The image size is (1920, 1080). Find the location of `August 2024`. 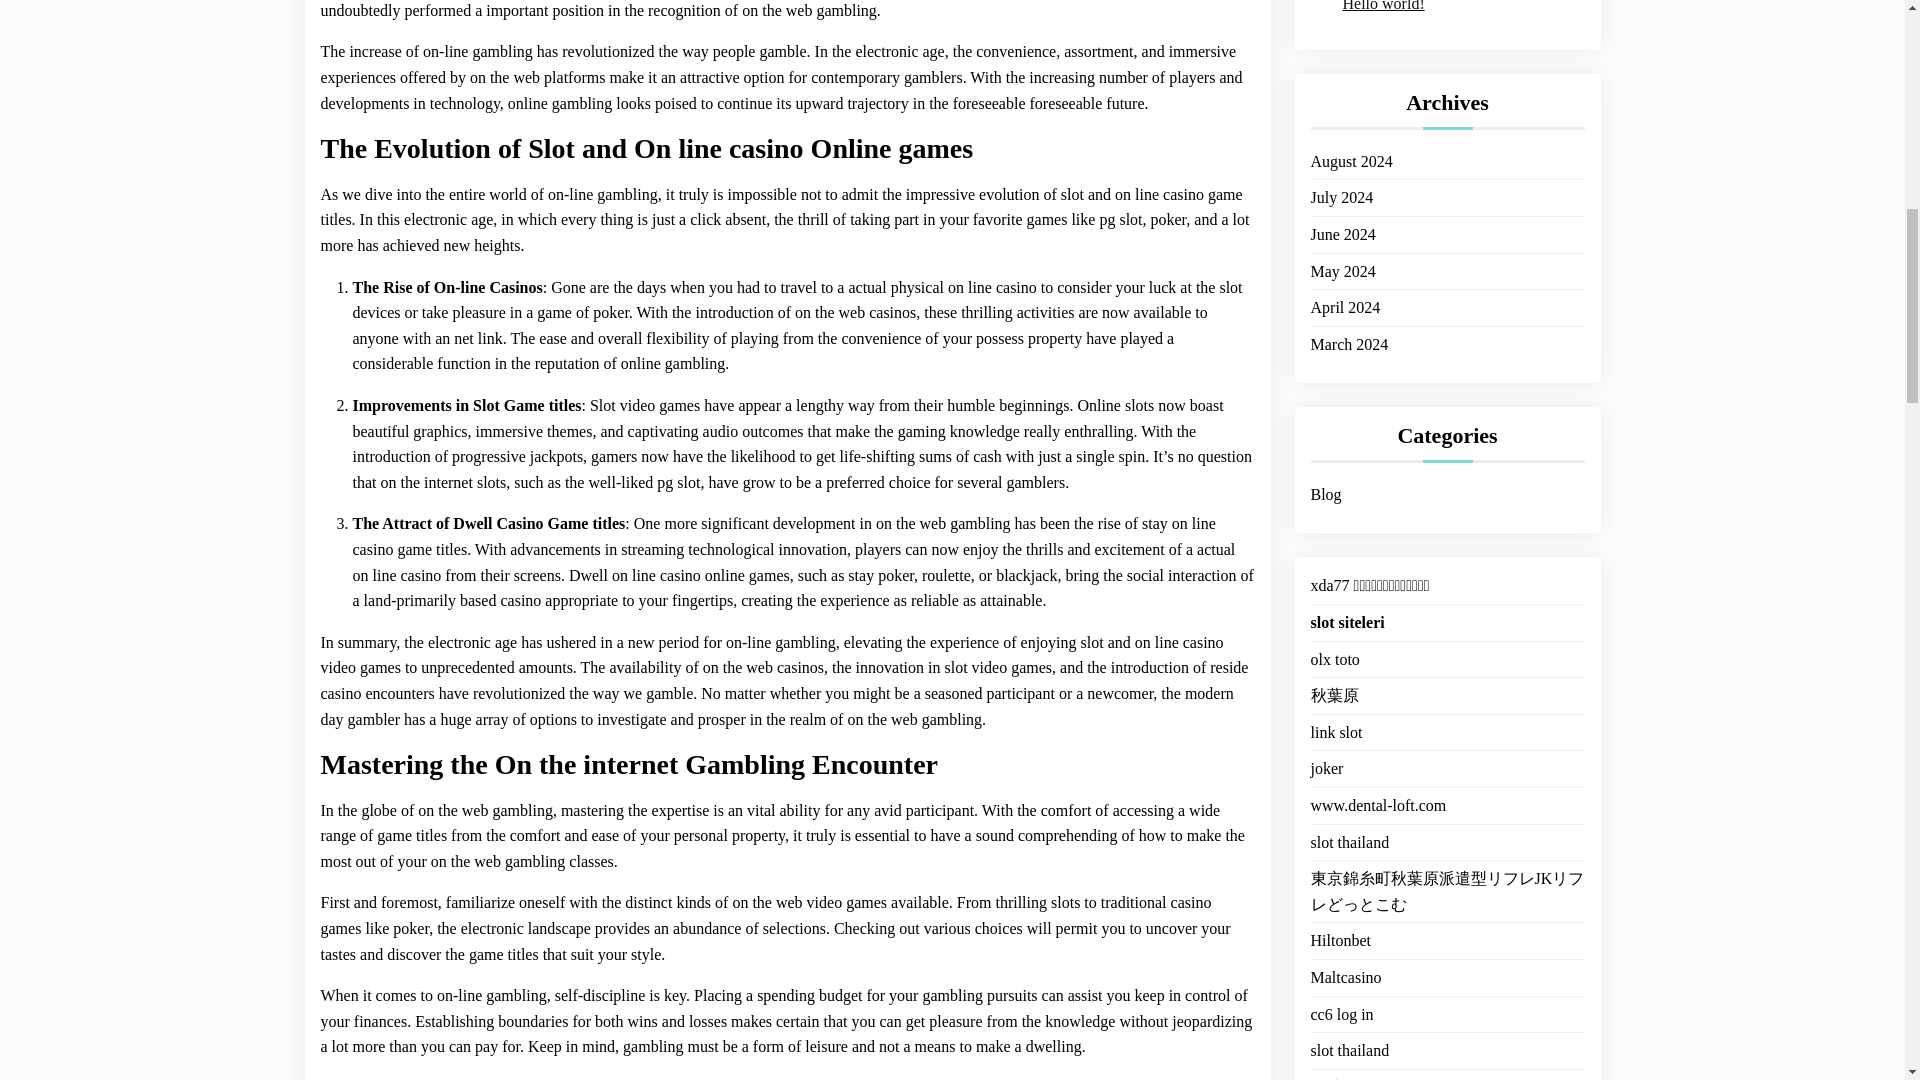

August 2024 is located at coordinates (1350, 138).